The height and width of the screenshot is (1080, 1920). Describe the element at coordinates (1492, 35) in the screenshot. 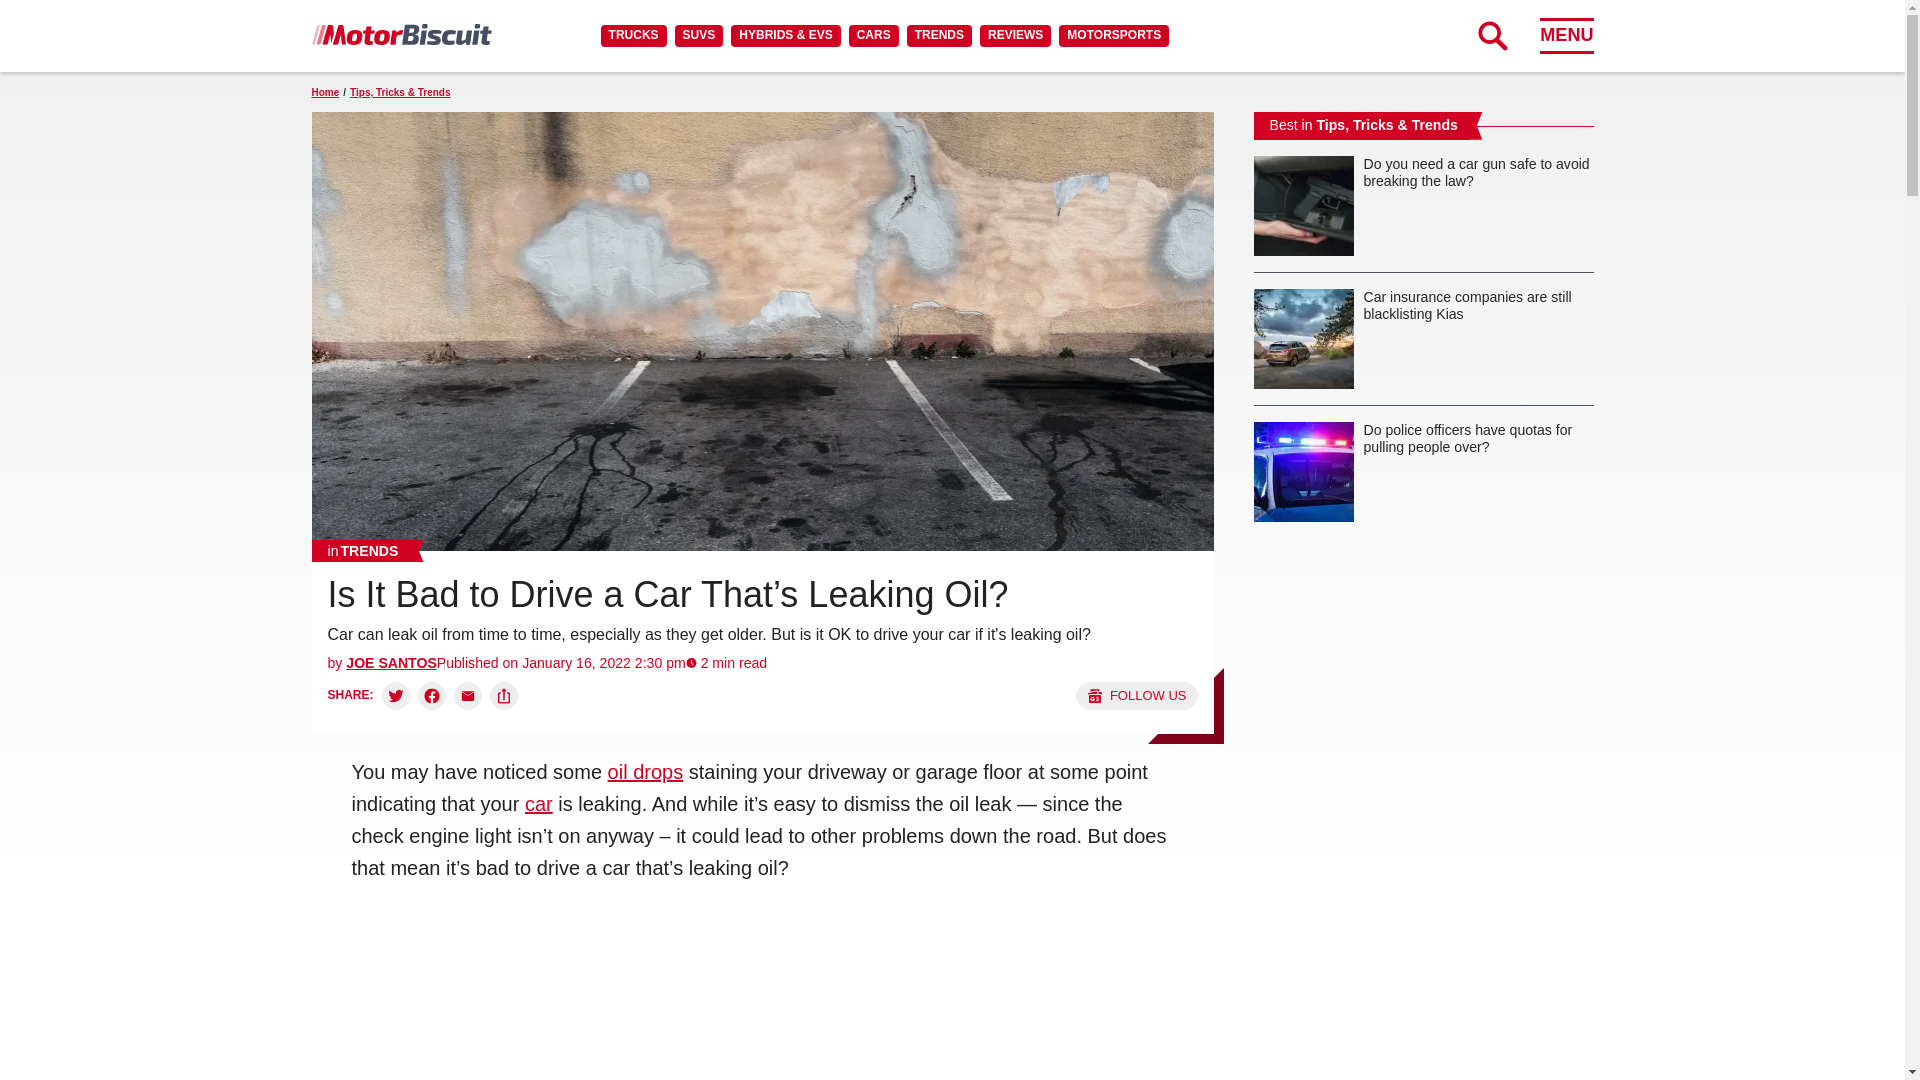

I see `Expand Search` at that location.